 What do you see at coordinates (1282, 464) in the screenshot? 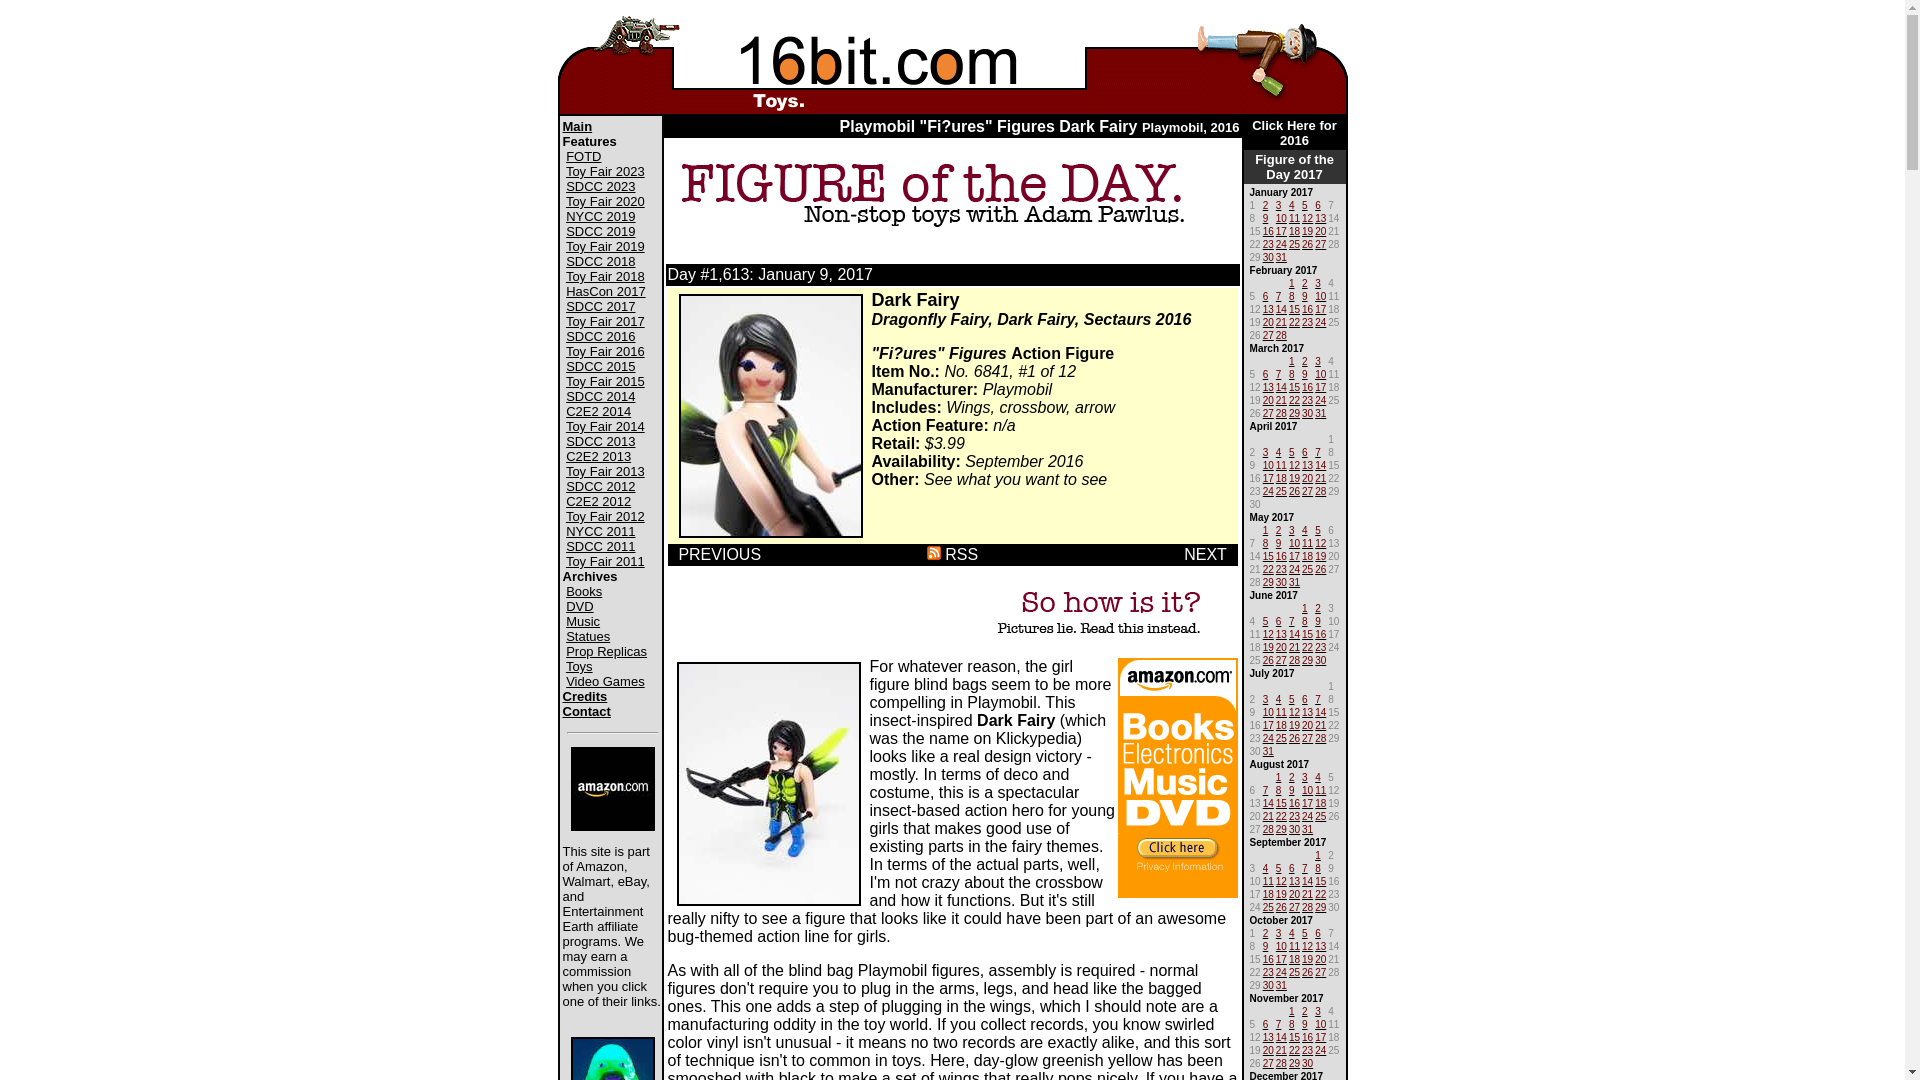
I see `11` at bounding box center [1282, 464].